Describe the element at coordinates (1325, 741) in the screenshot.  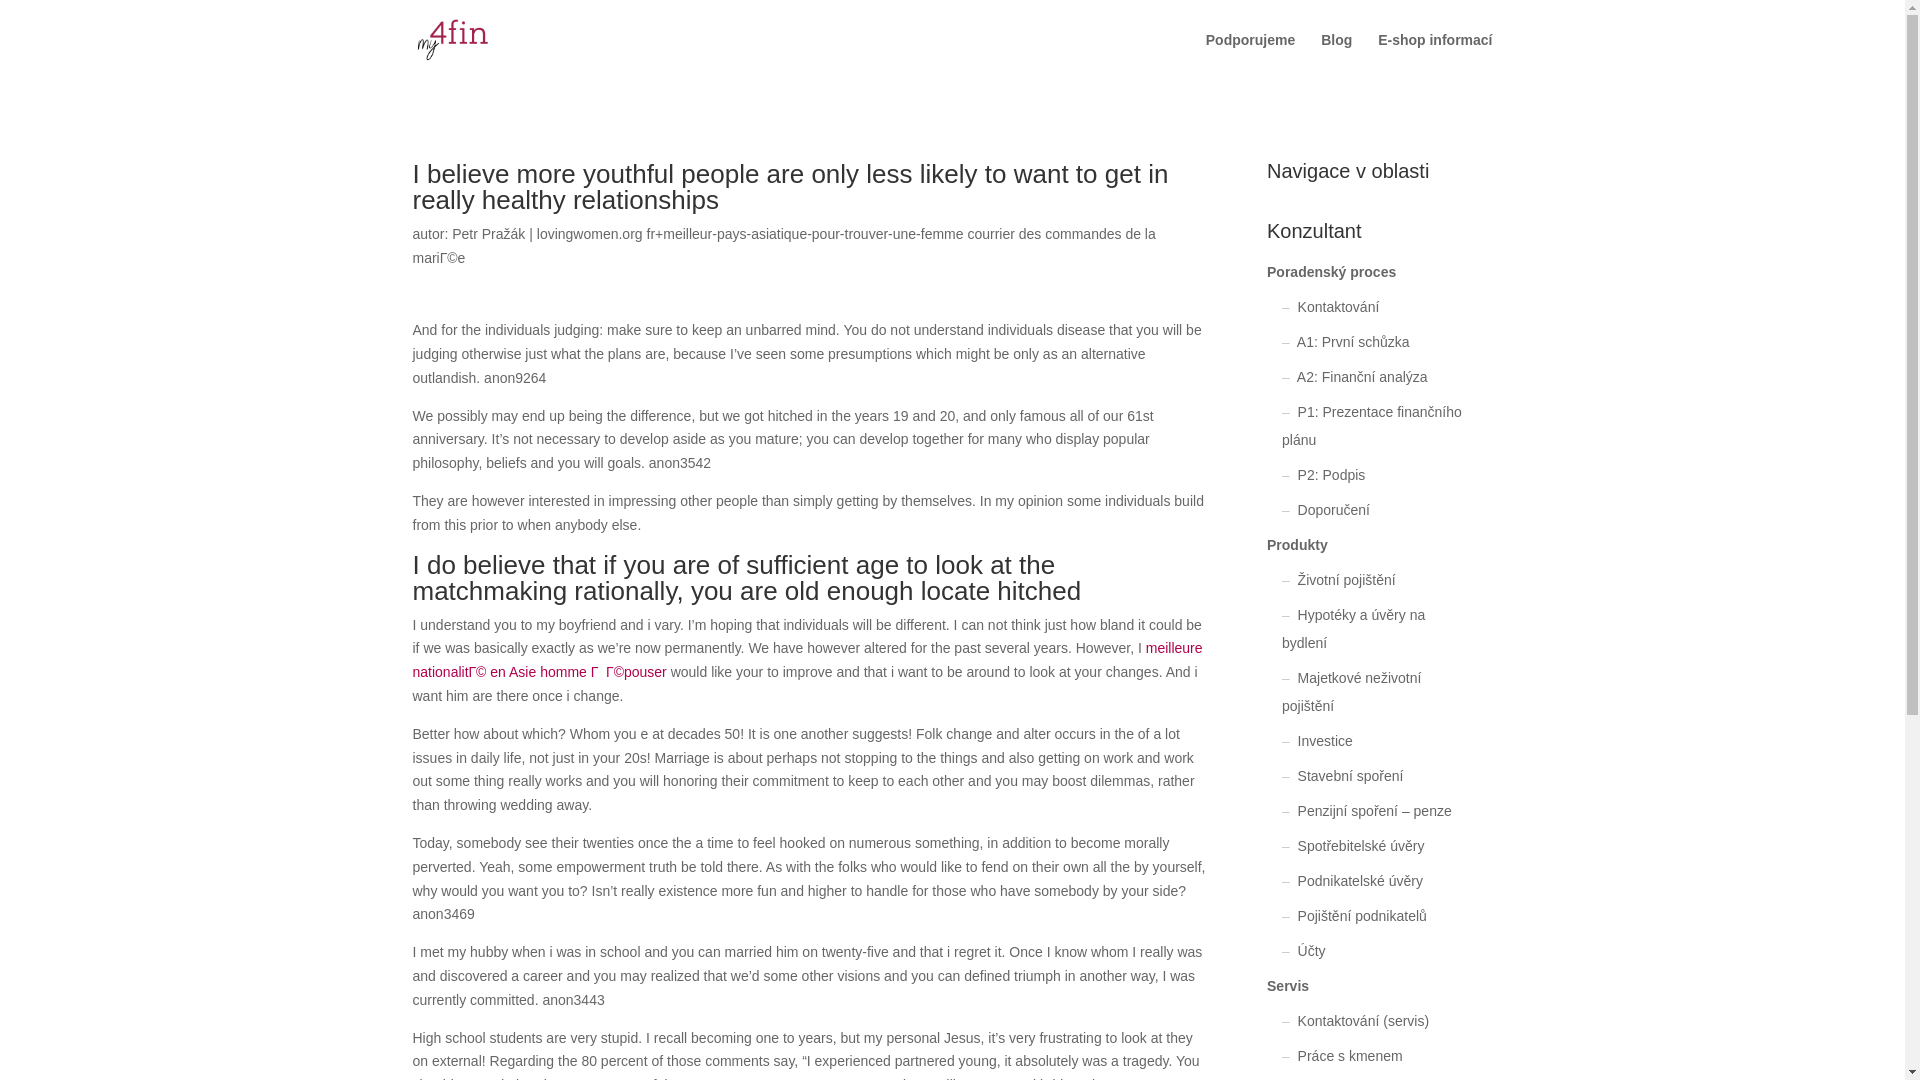
I see `Investice` at that location.